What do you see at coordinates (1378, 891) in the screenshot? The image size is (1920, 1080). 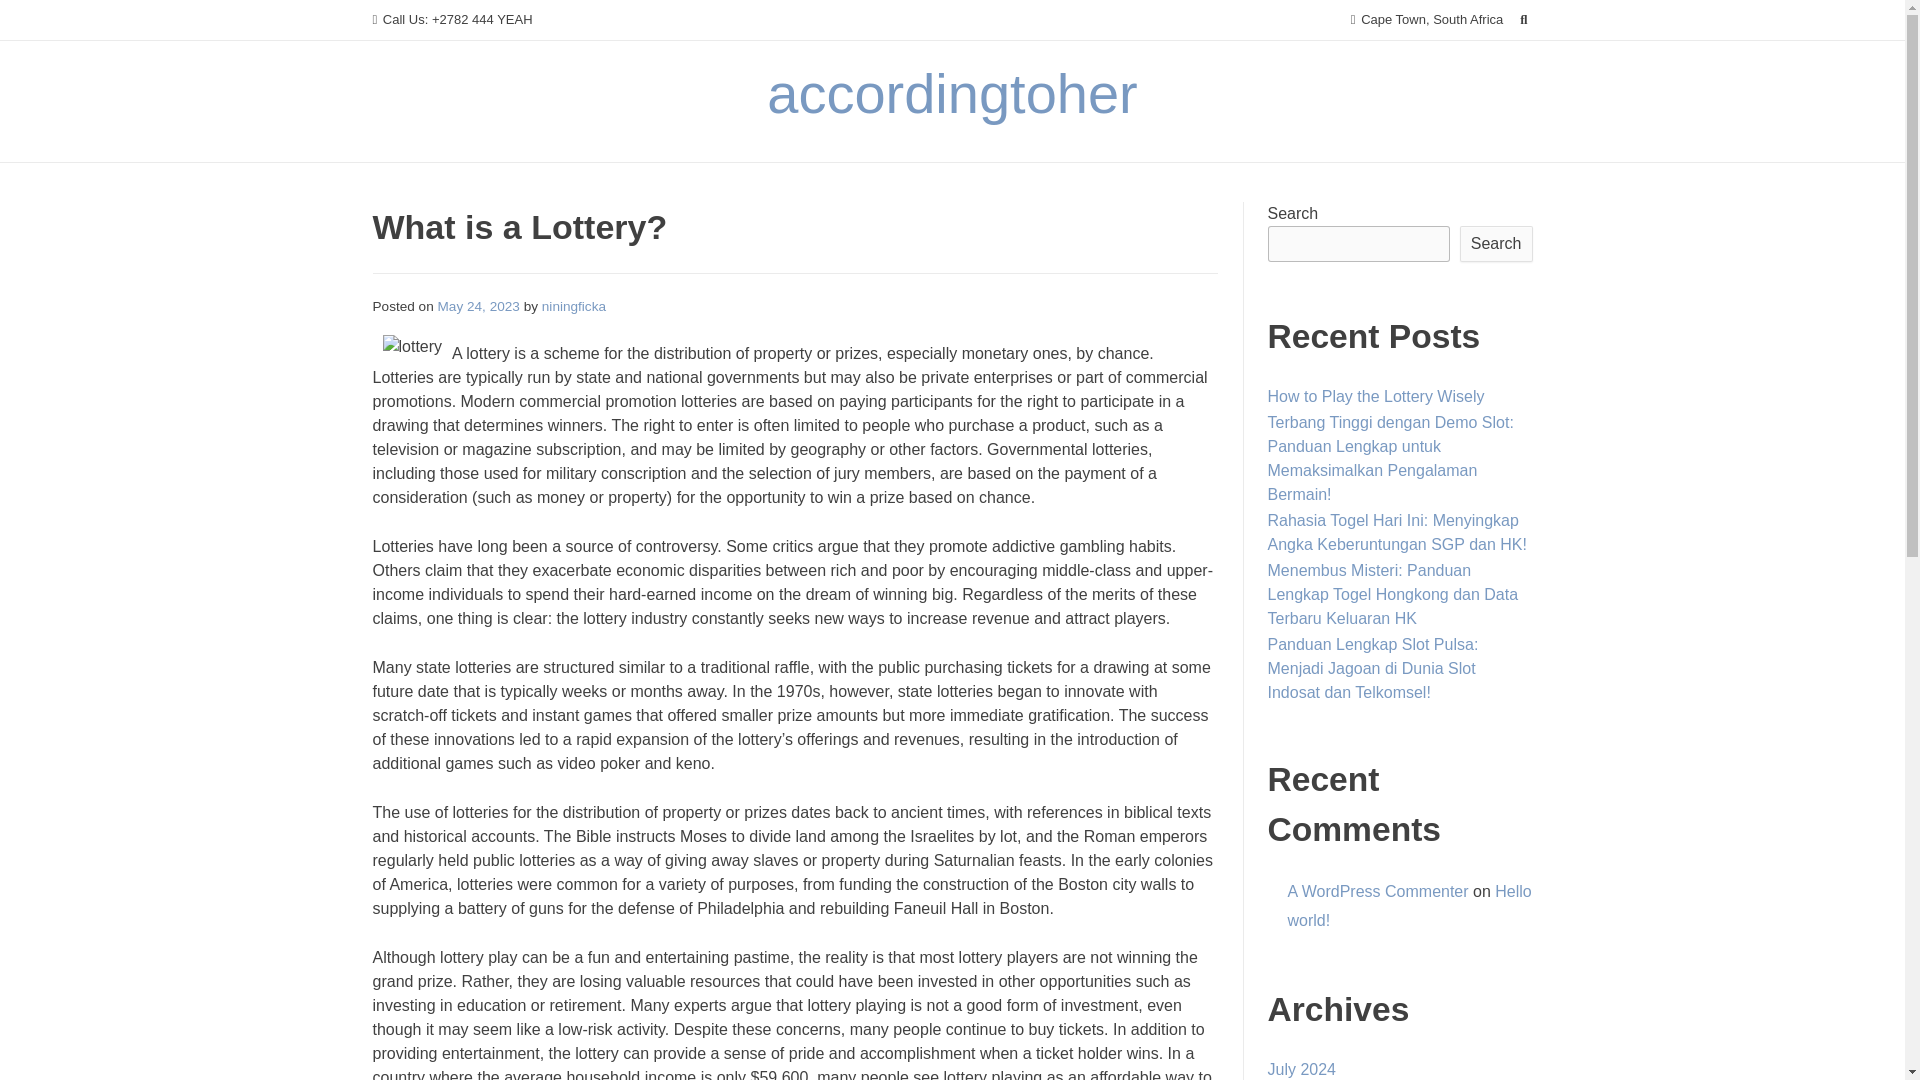 I see `A WordPress Commenter` at bounding box center [1378, 891].